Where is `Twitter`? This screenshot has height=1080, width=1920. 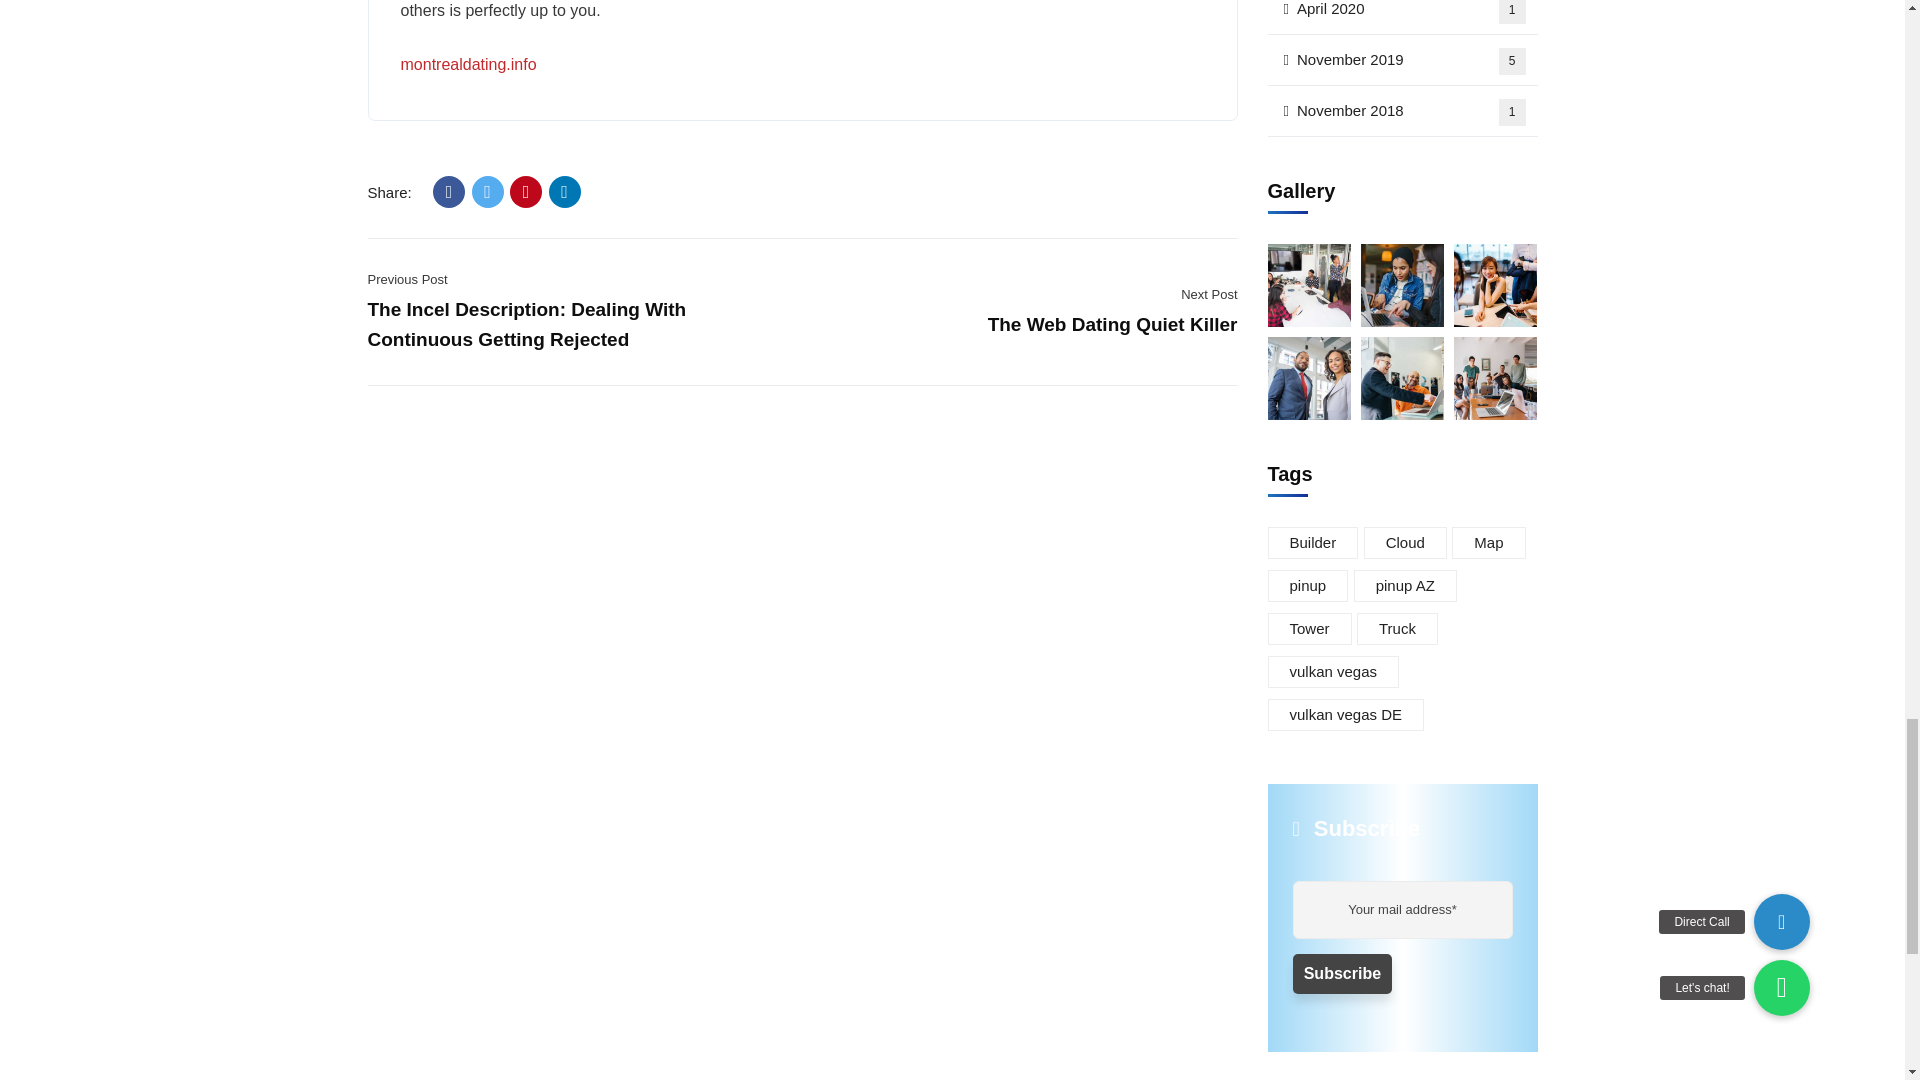 Twitter is located at coordinates (488, 192).